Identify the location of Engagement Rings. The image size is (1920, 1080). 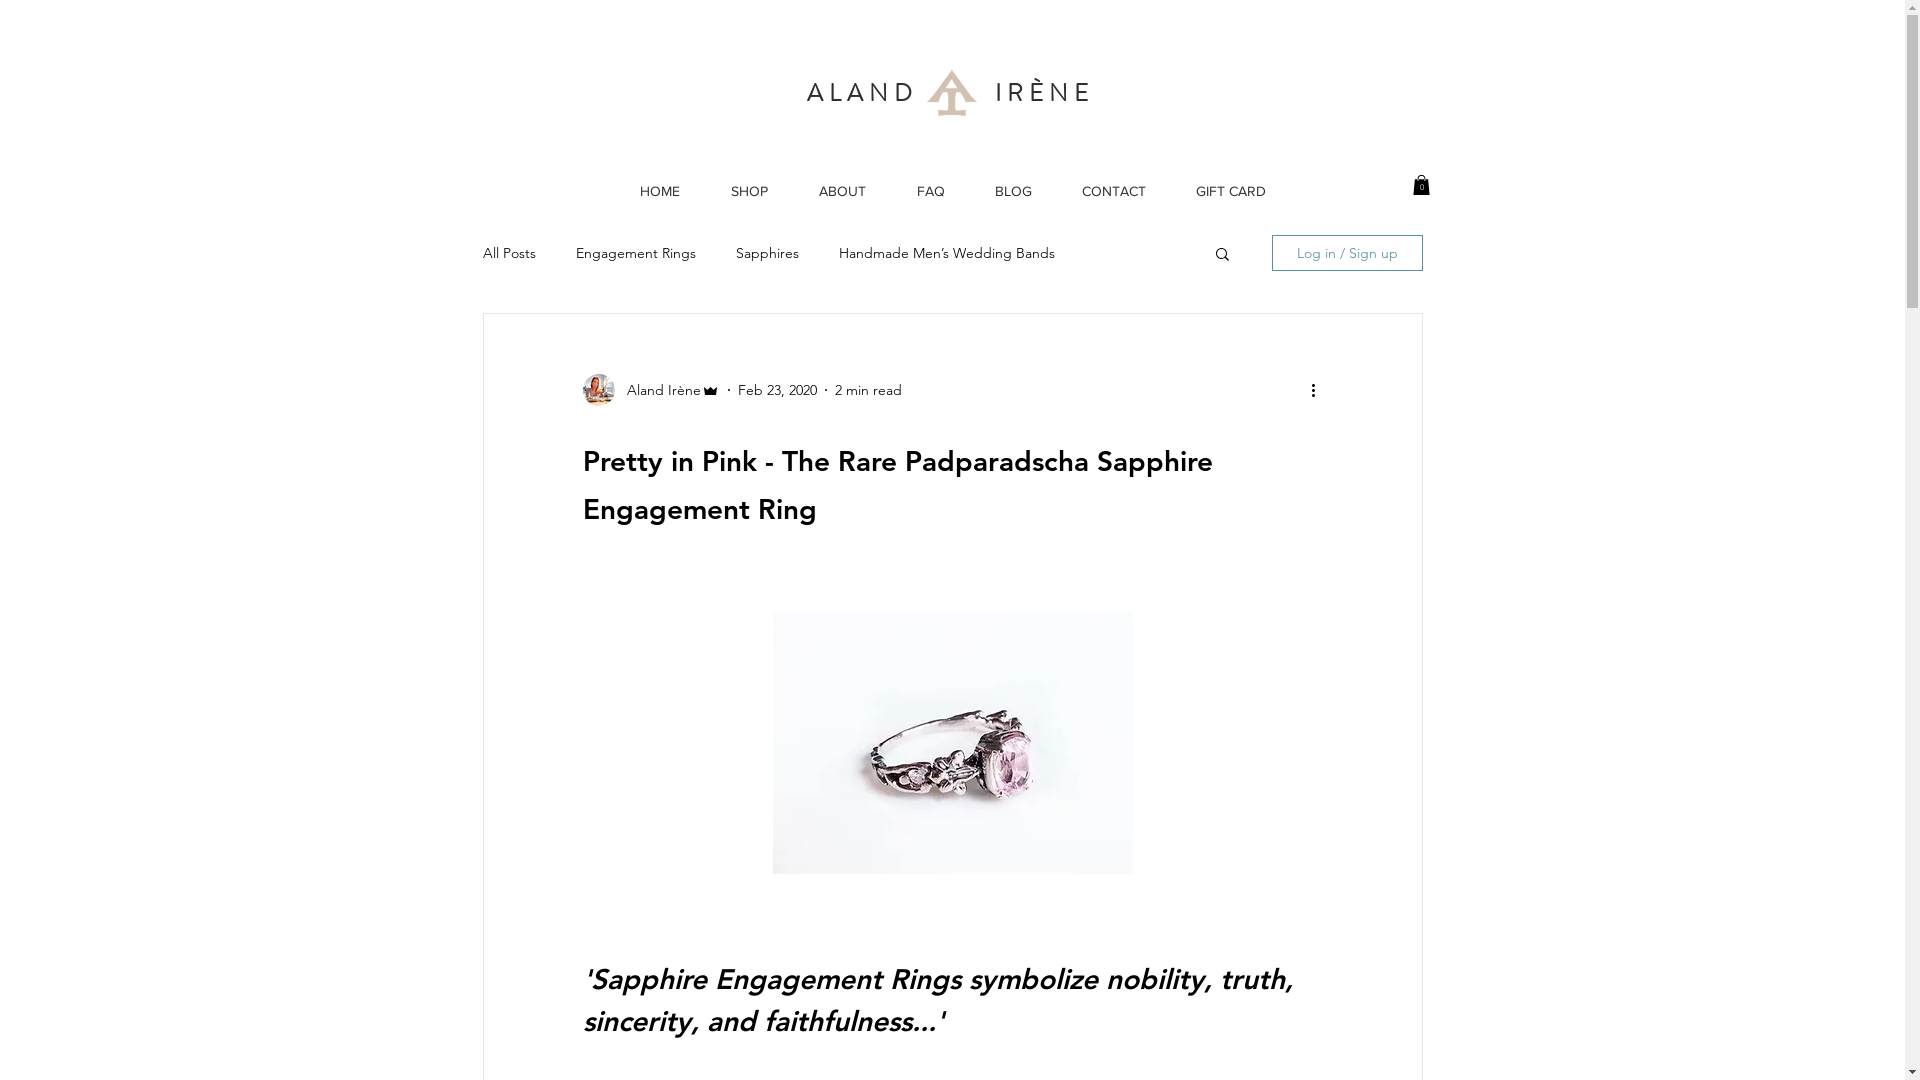
(636, 253).